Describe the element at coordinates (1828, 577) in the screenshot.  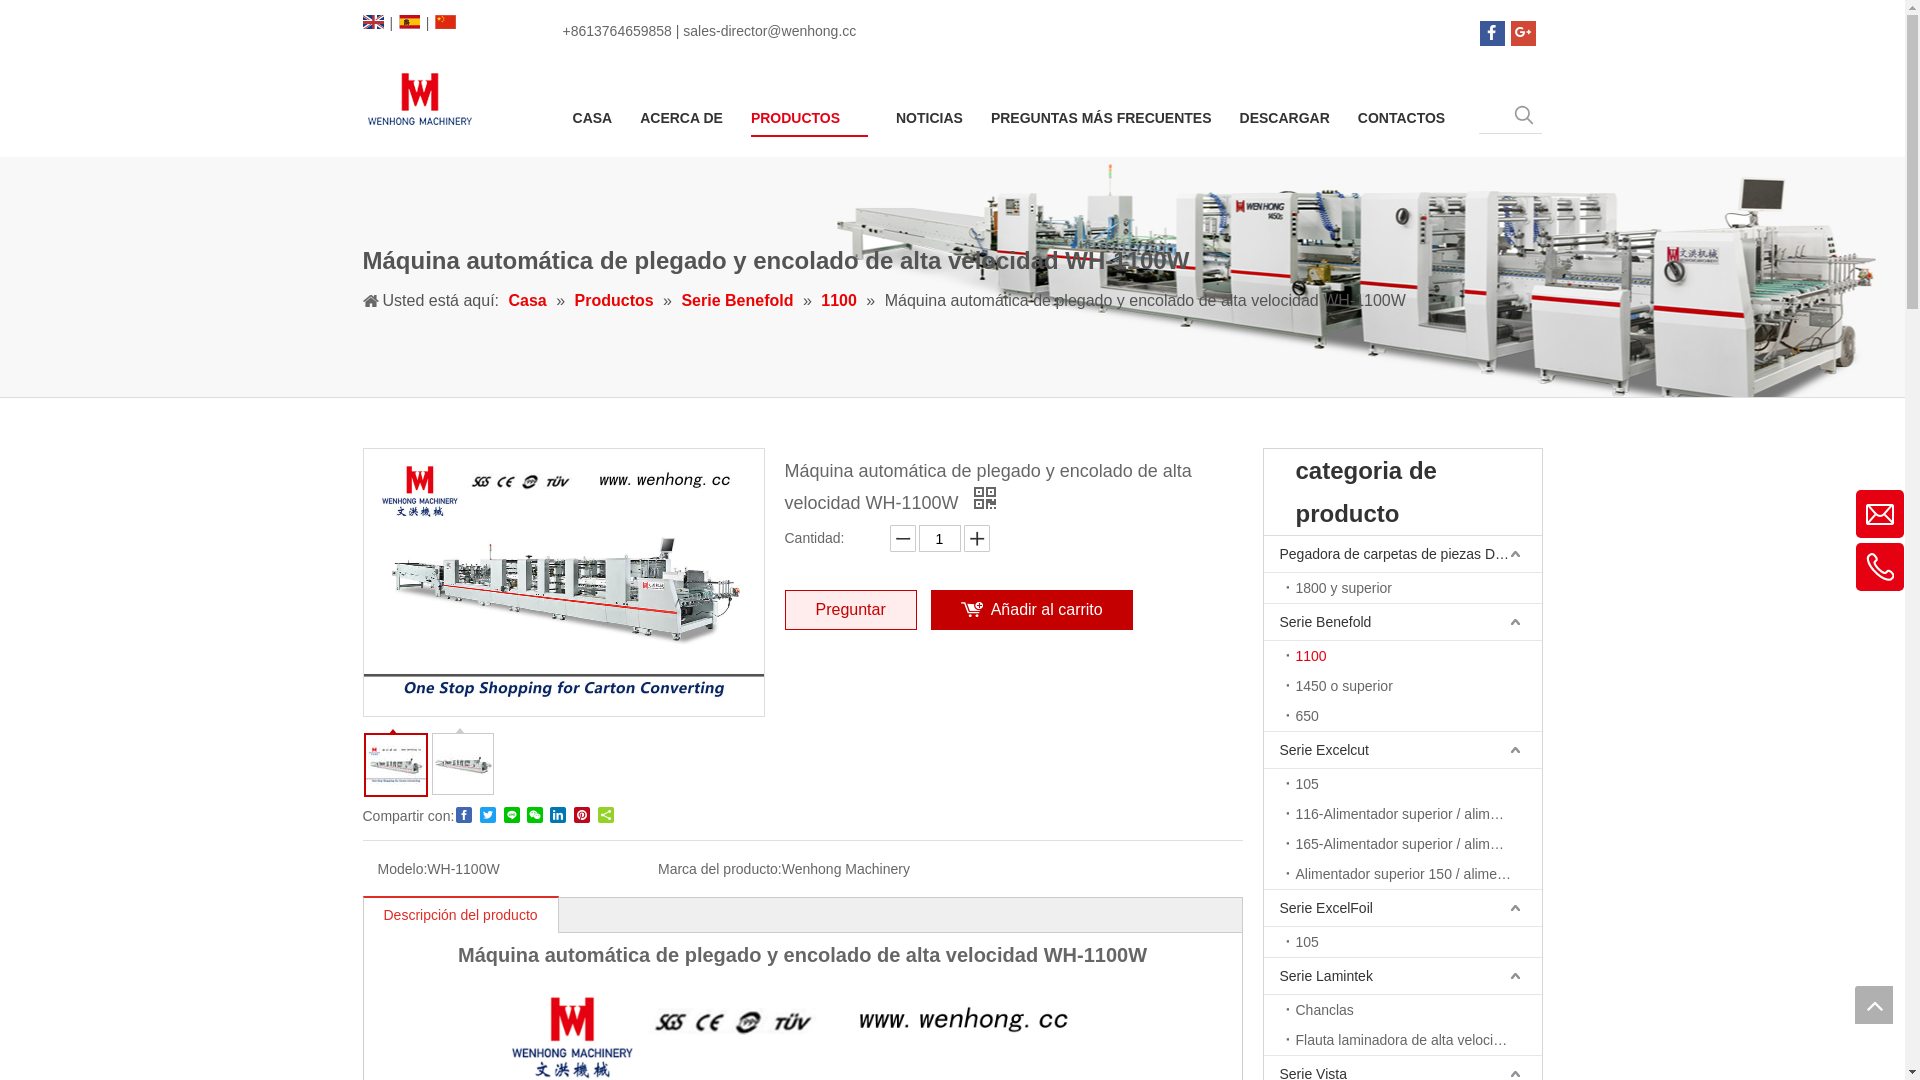
I see `Tel` at that location.